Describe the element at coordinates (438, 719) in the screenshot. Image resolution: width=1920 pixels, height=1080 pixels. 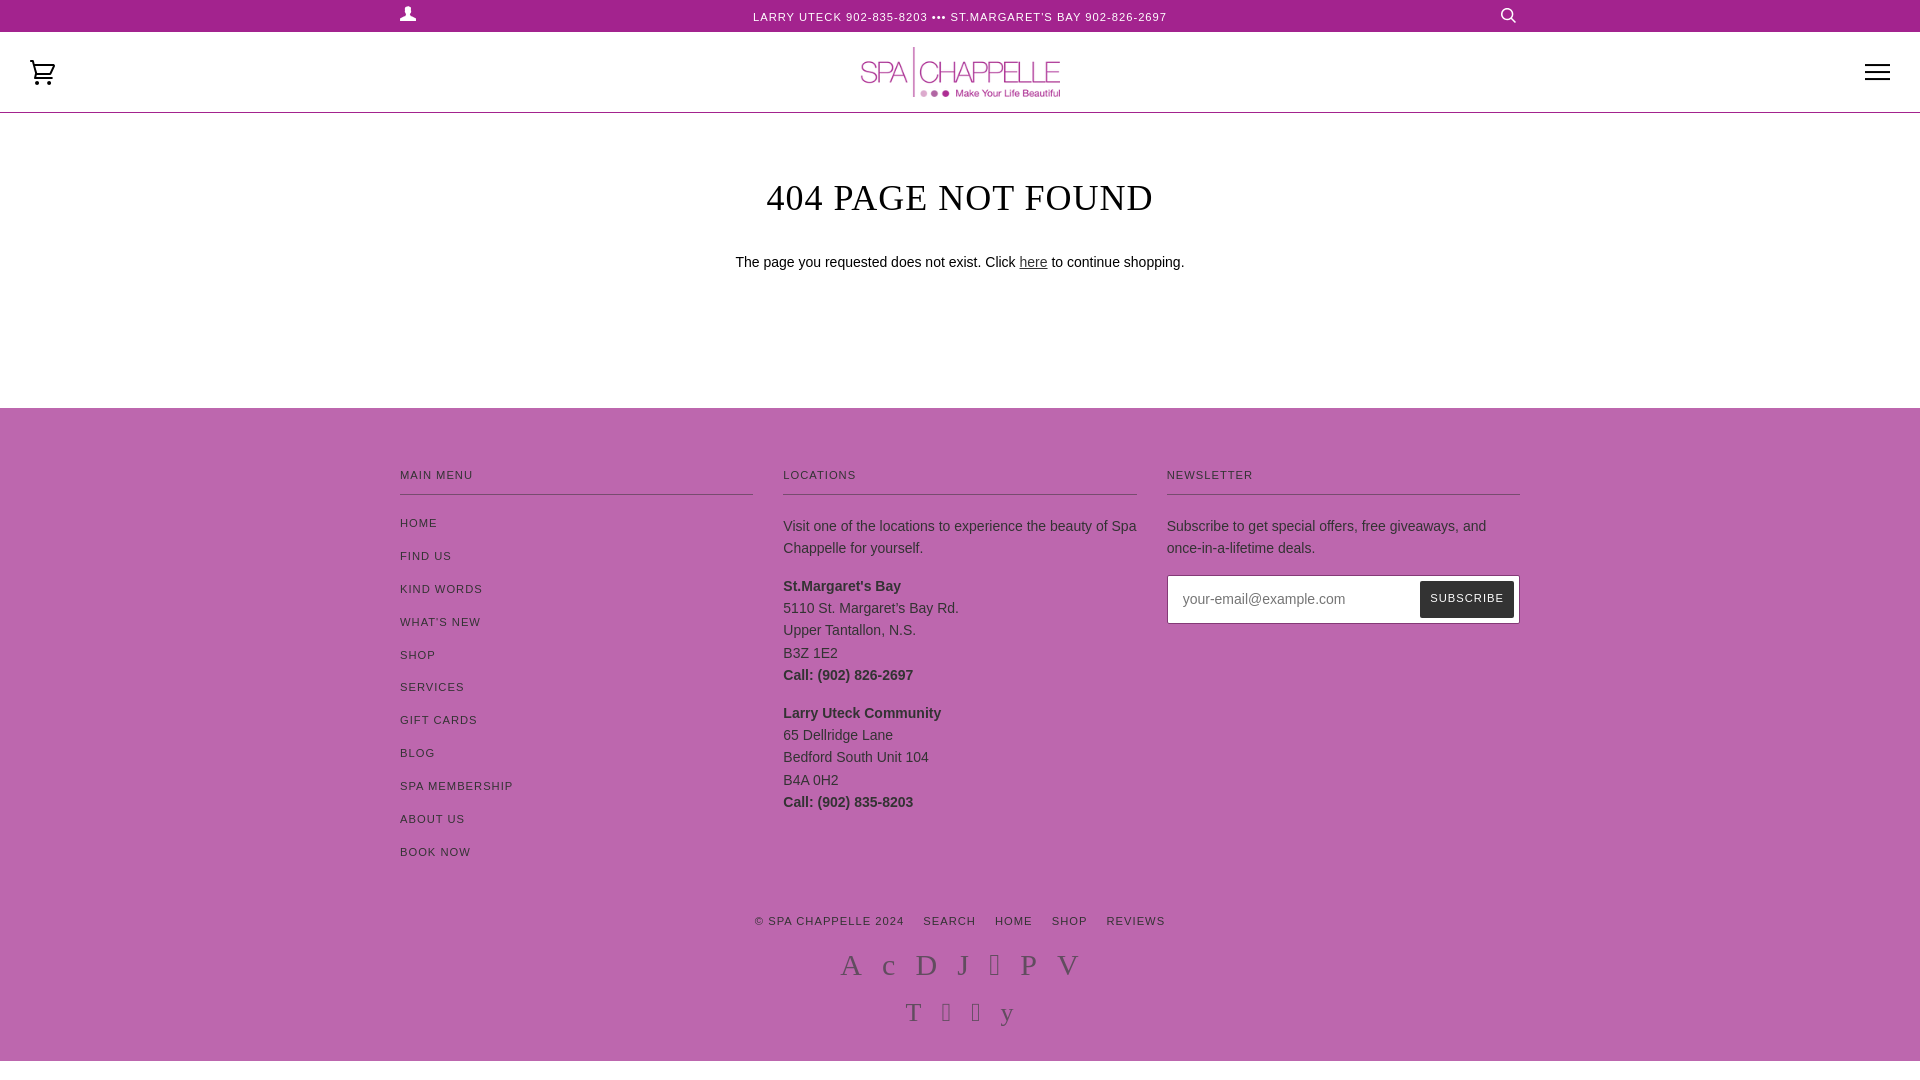
I see `GIFT CARDS` at that location.